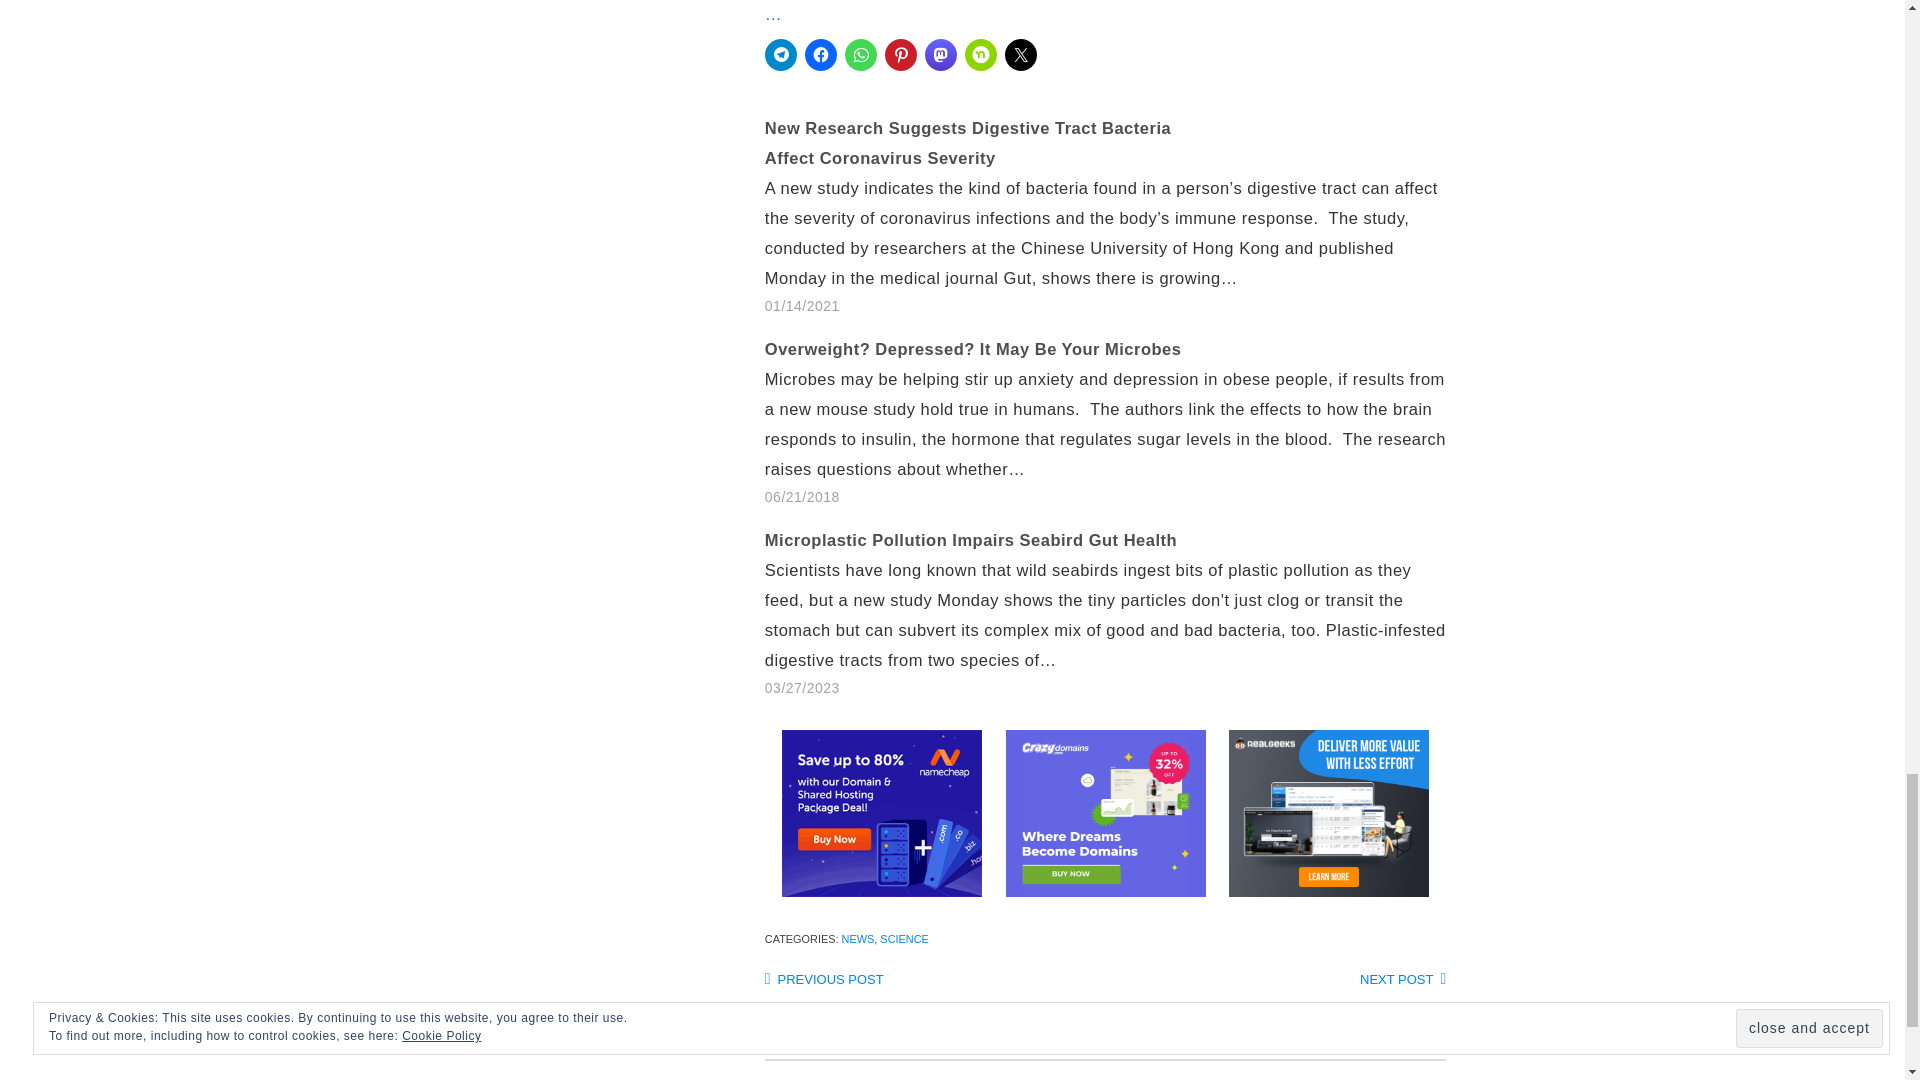  Describe the element at coordinates (1020, 54) in the screenshot. I see `Click to share on X` at that location.